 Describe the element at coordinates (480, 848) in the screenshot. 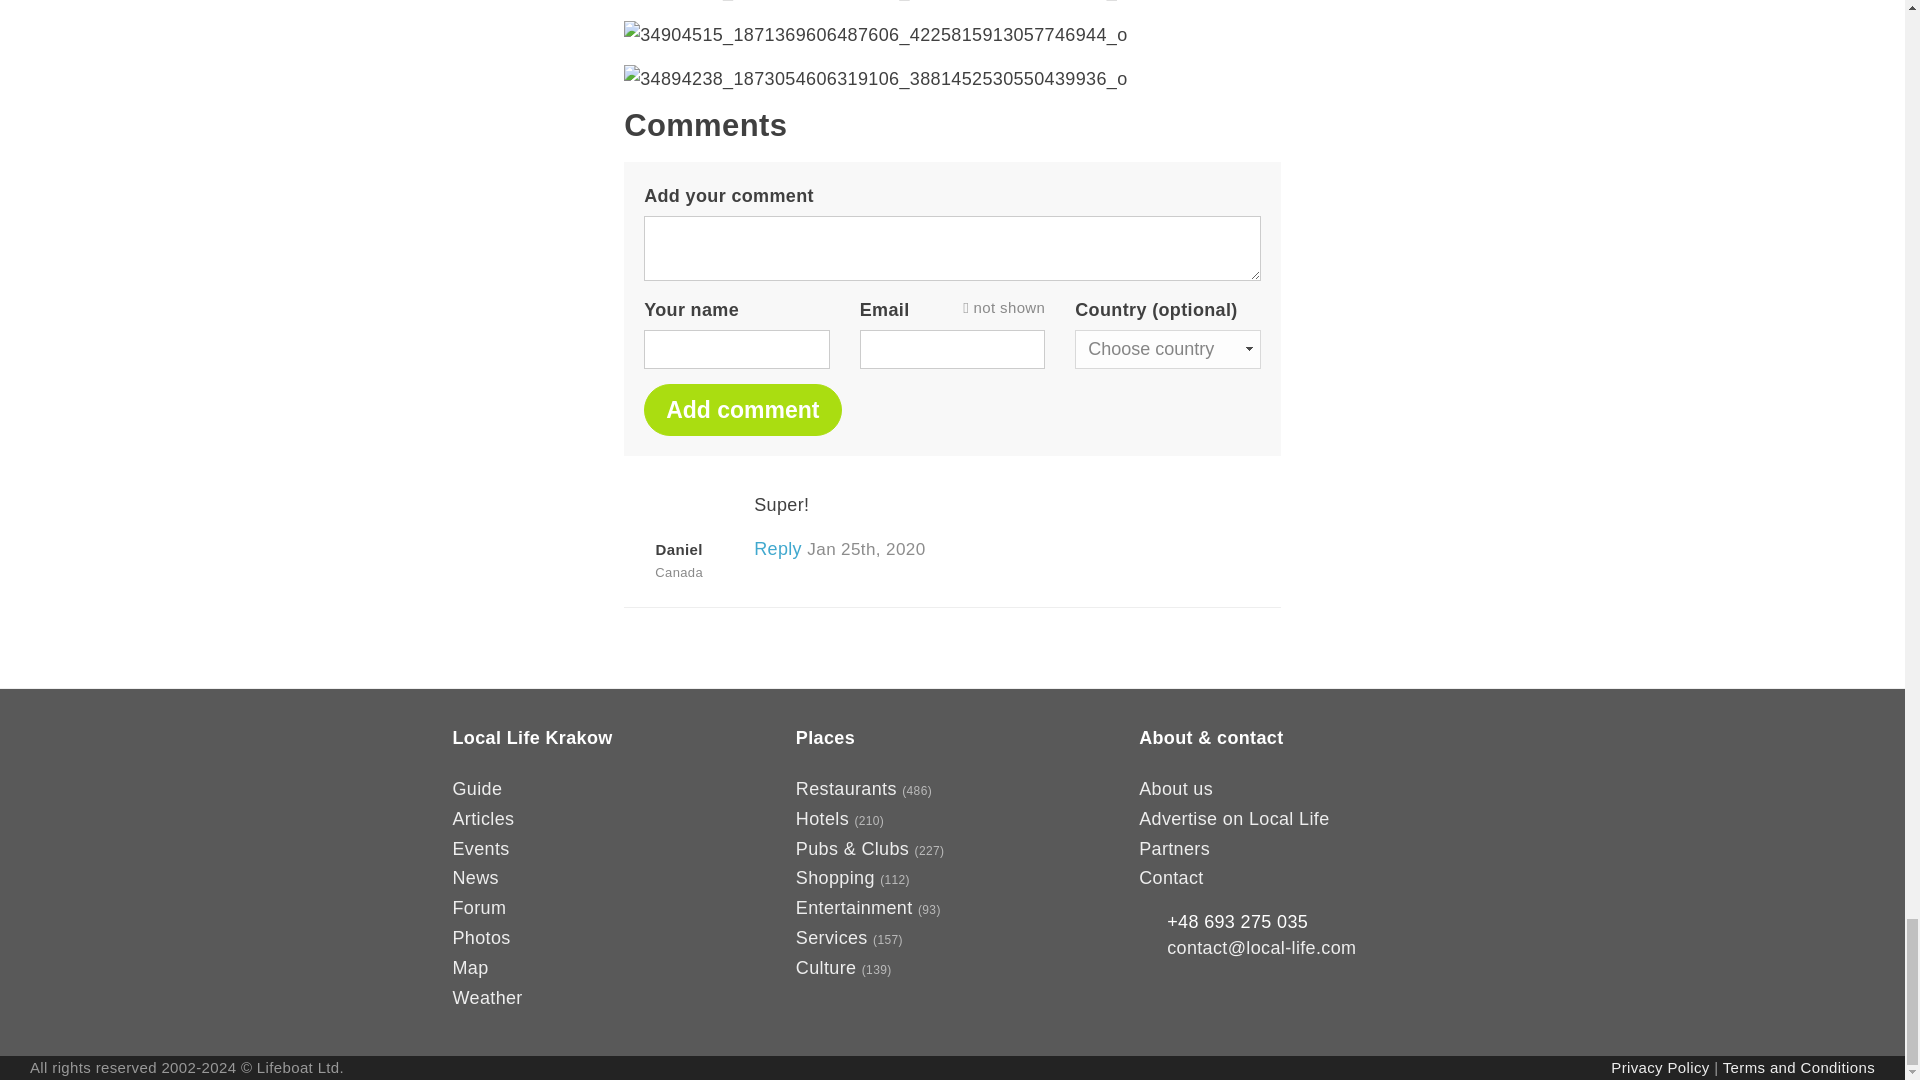

I see `Events` at that location.